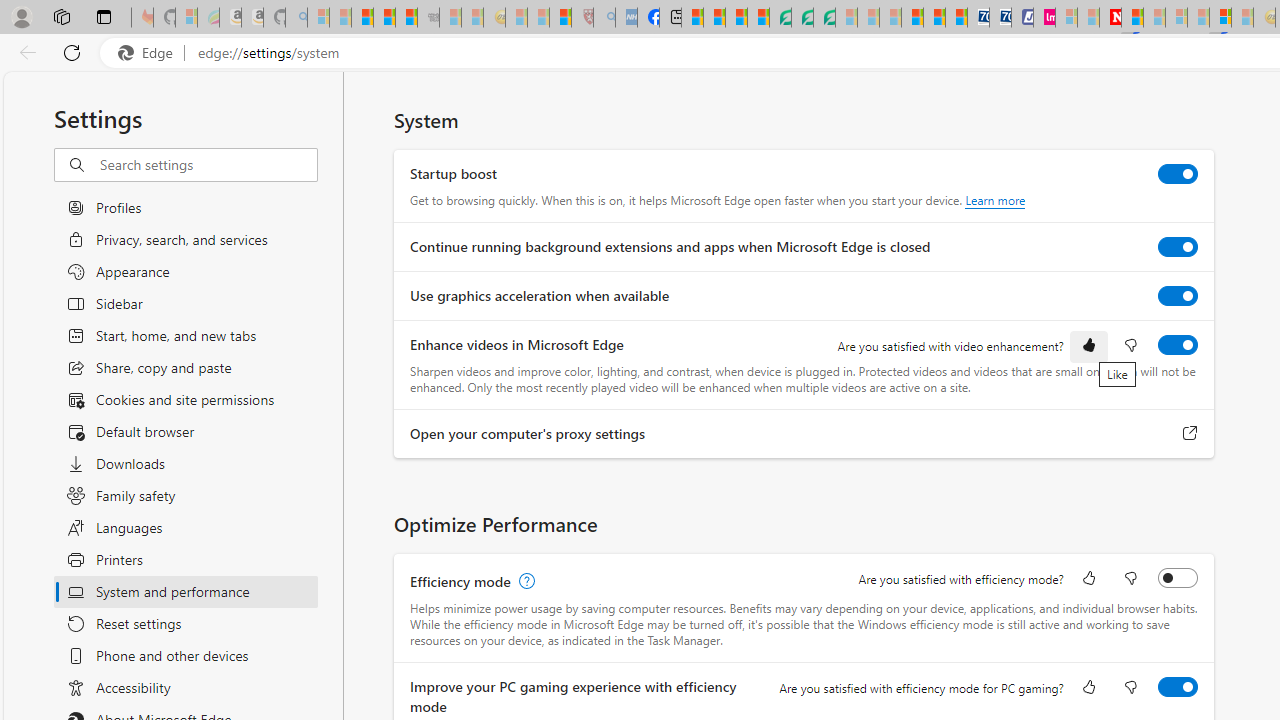  I want to click on Latest Politics News & Archive | Newsweek.com, so click(1110, 18).